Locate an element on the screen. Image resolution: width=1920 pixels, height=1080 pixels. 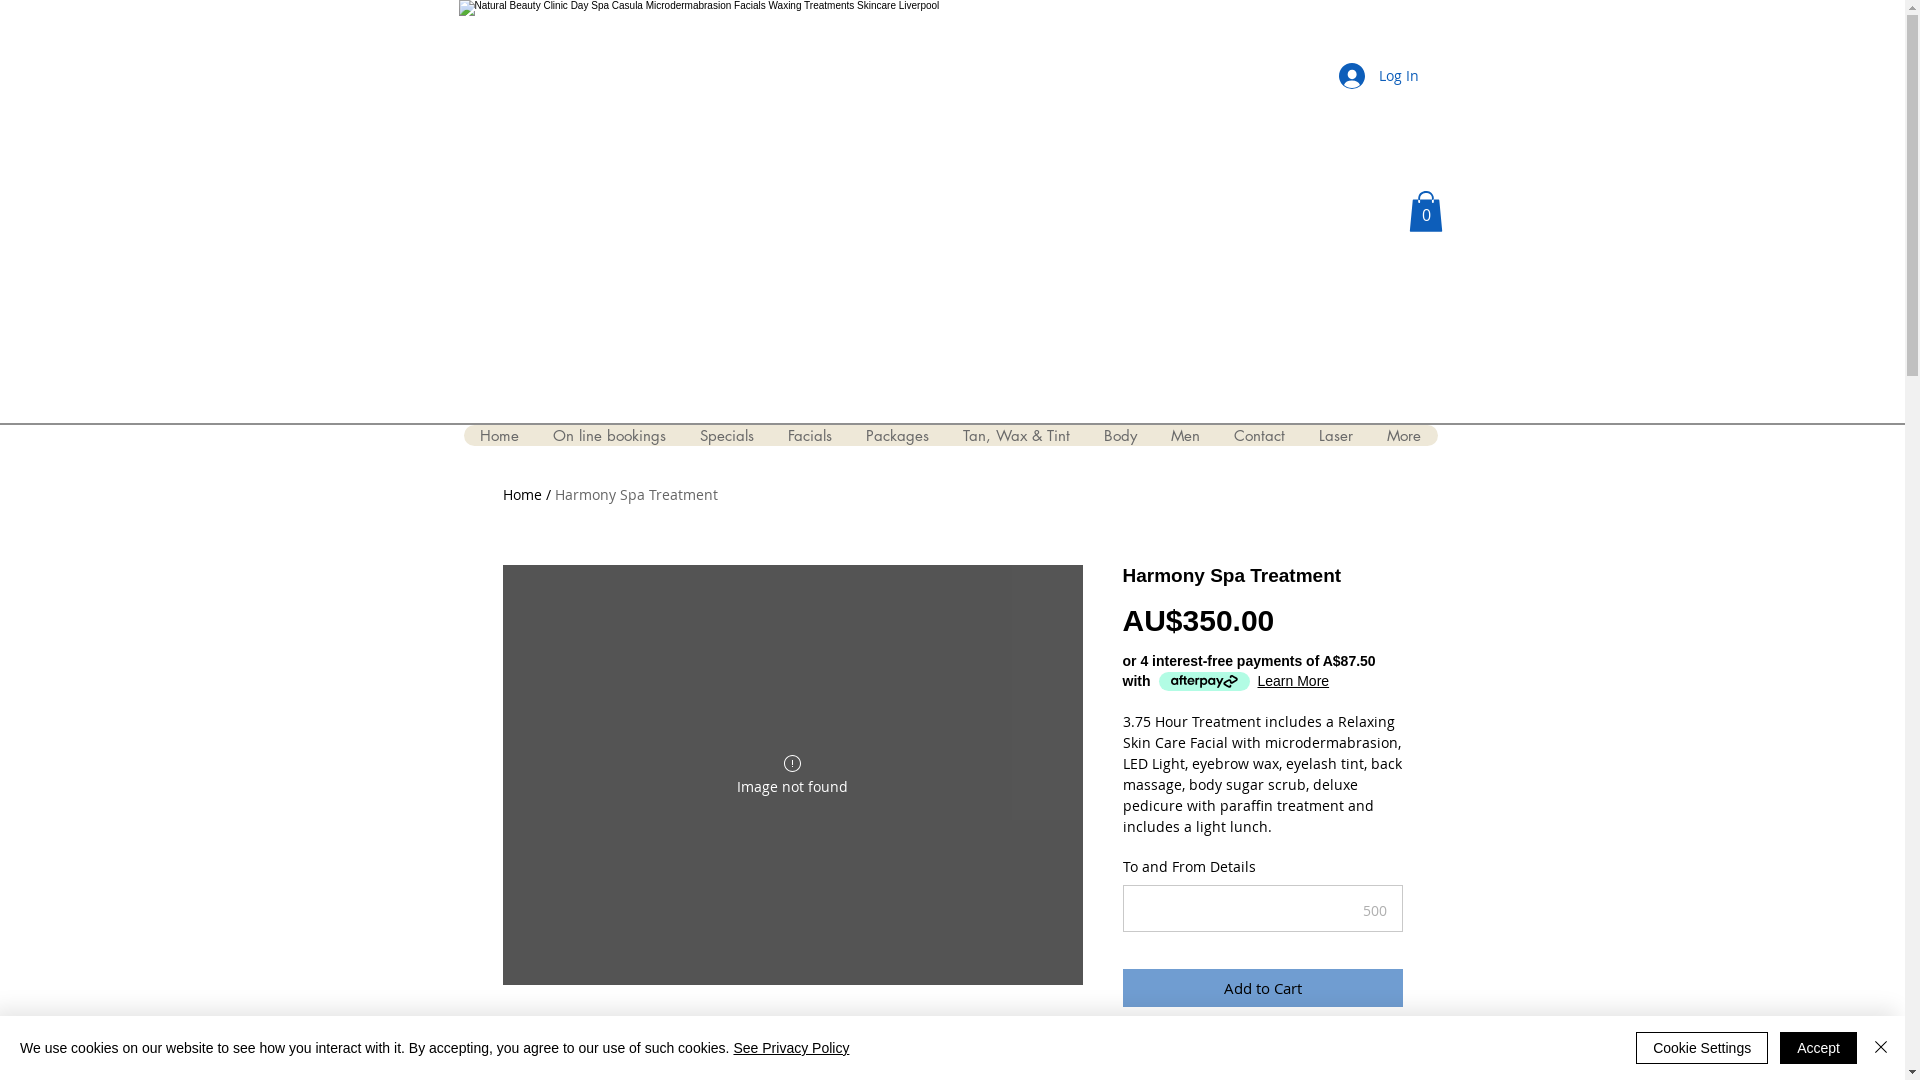
Laser is located at coordinates (1336, 436).